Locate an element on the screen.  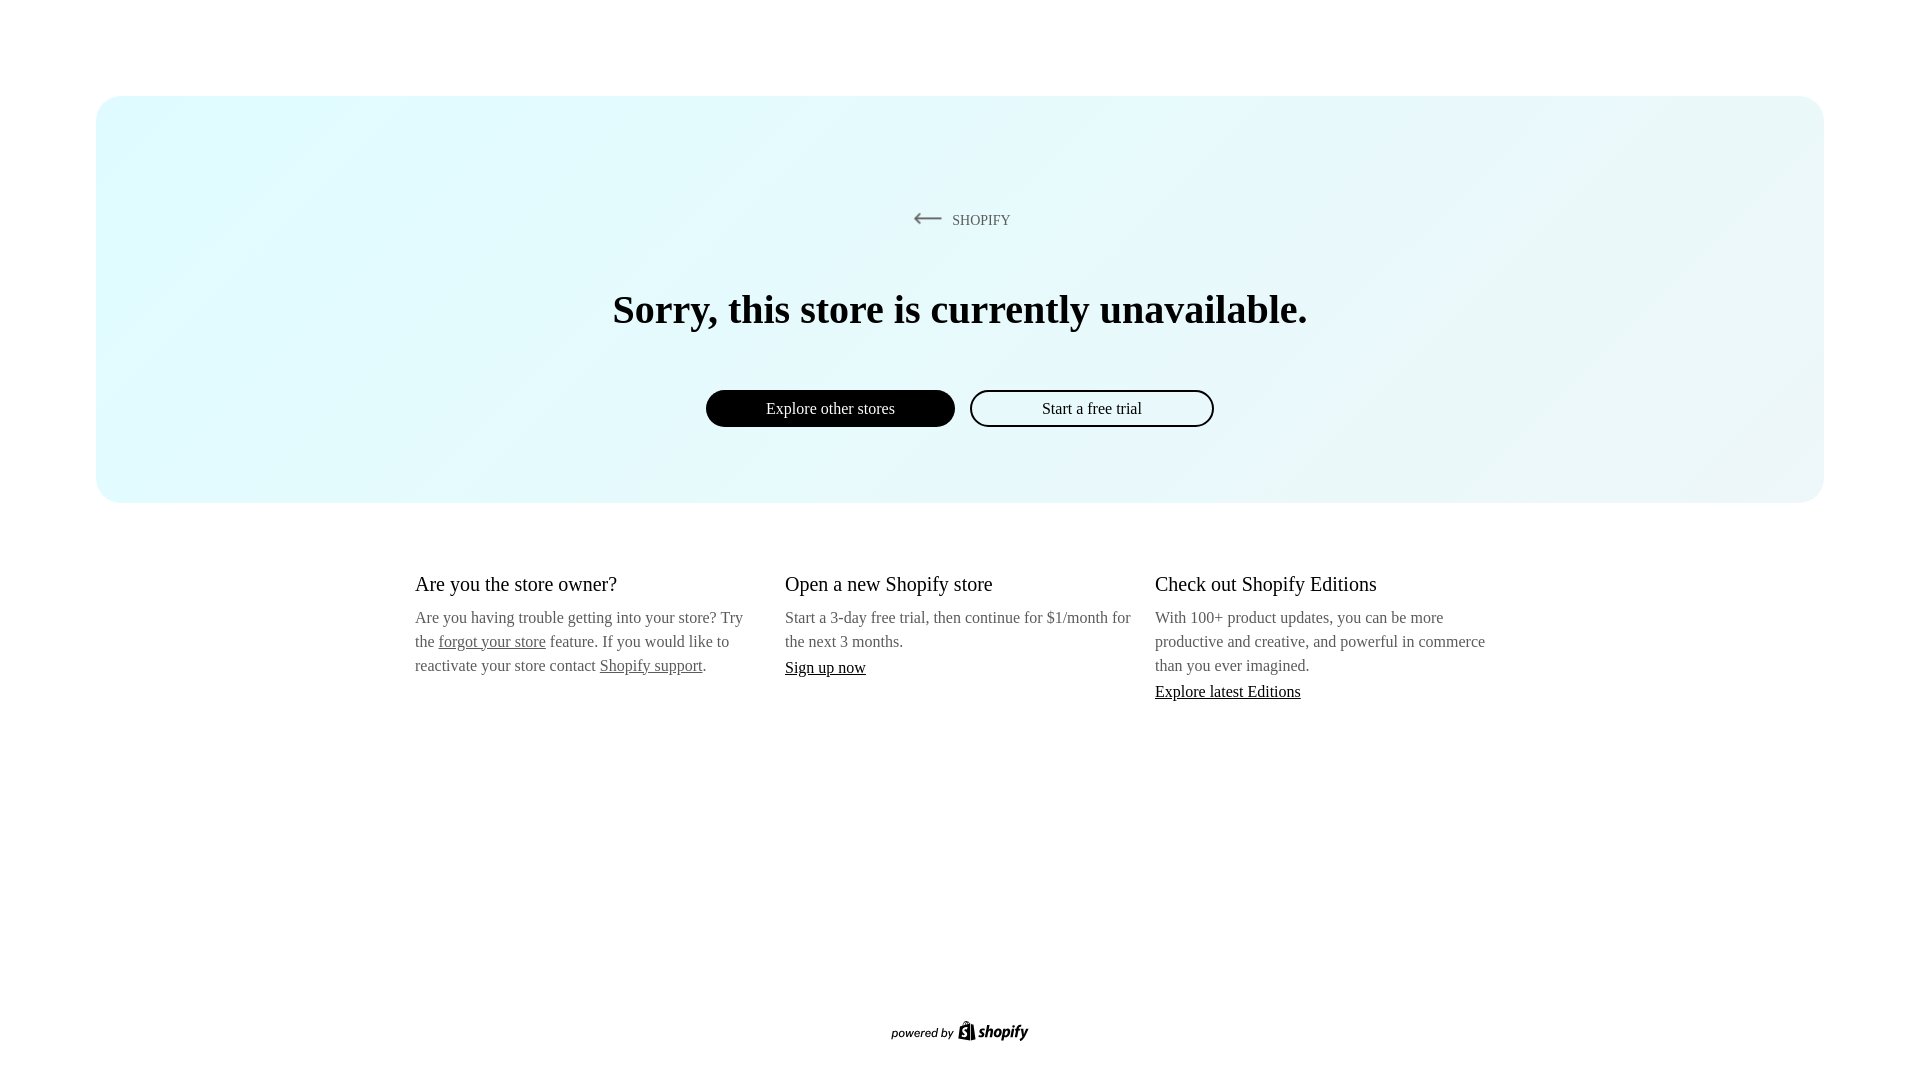
Sign up now is located at coordinates (825, 667).